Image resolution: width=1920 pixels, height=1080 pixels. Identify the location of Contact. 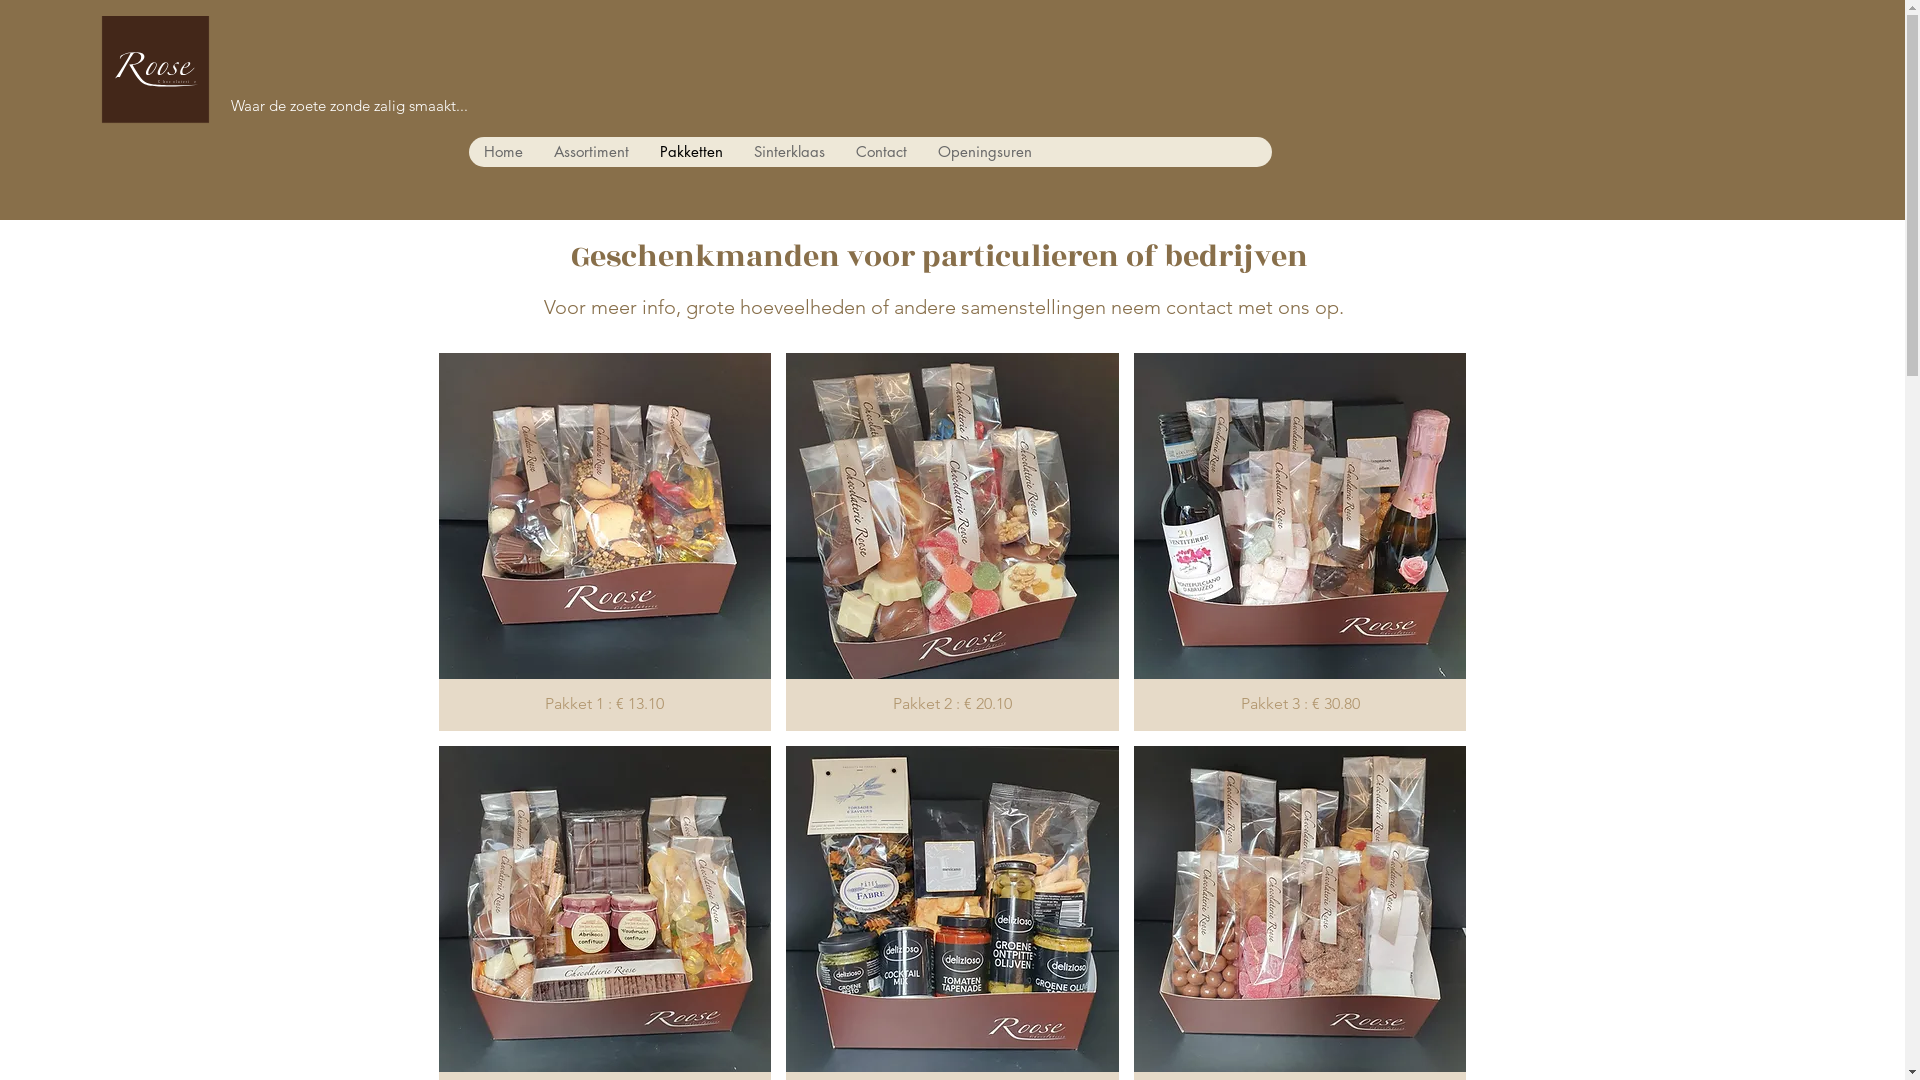
(881, 152).